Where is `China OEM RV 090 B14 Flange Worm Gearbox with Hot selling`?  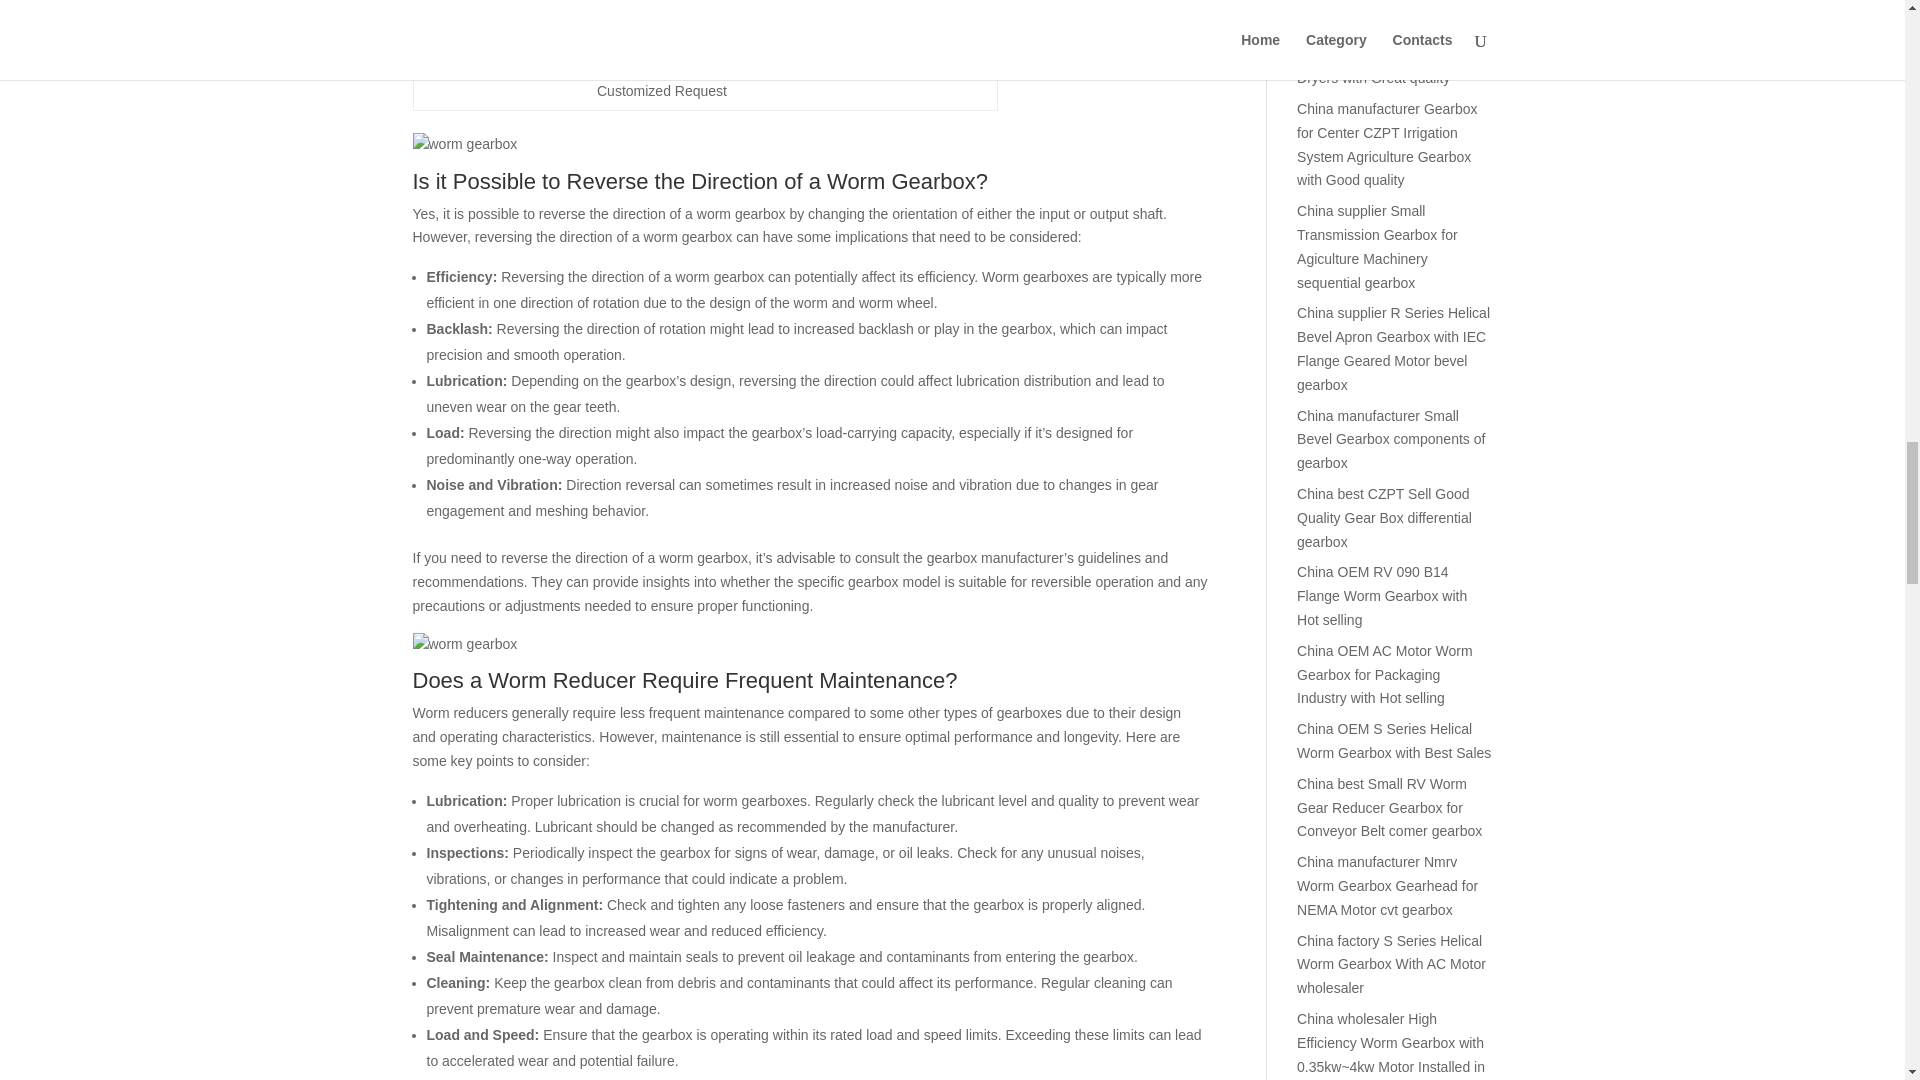
China OEM RV 090 B14 Flange Worm Gearbox with Hot selling is located at coordinates (1382, 595).